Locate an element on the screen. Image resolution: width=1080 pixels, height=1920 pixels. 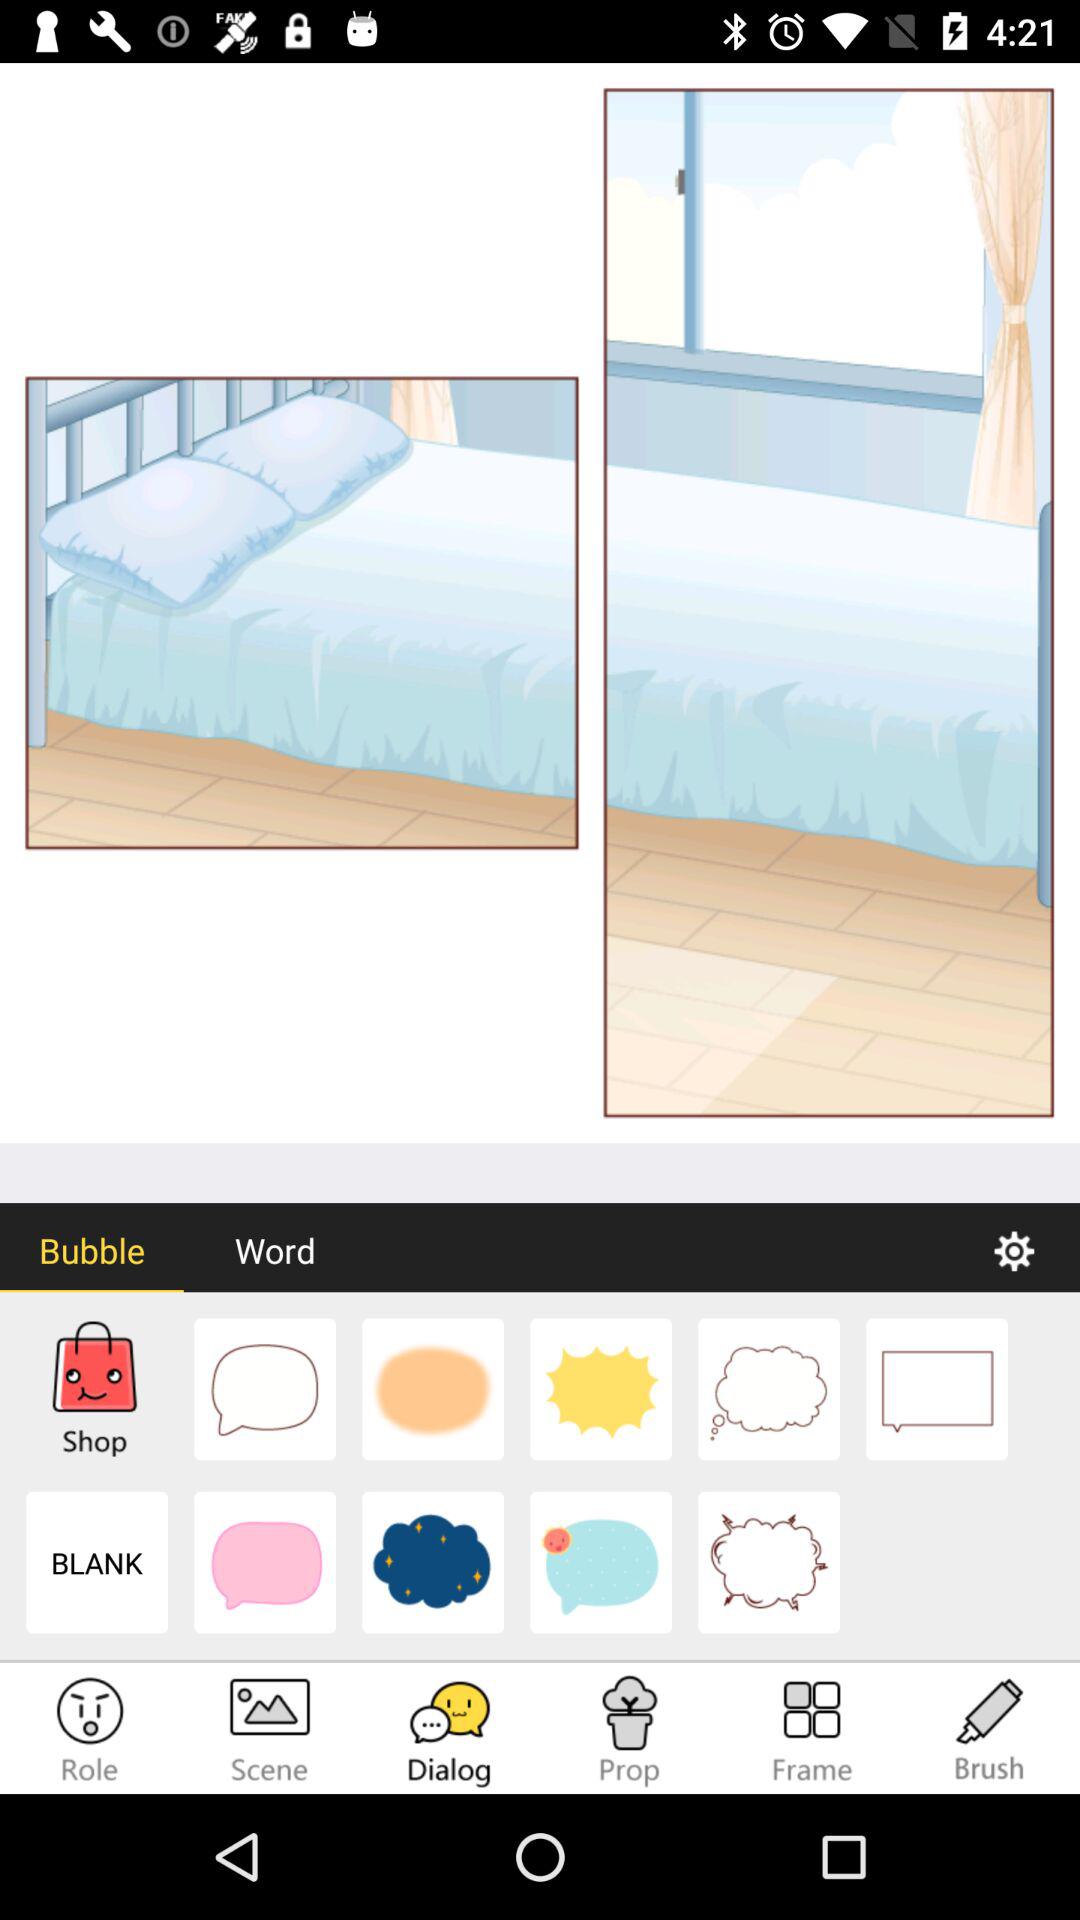
click on 3rd picture at the bottom is located at coordinates (432, 1389).